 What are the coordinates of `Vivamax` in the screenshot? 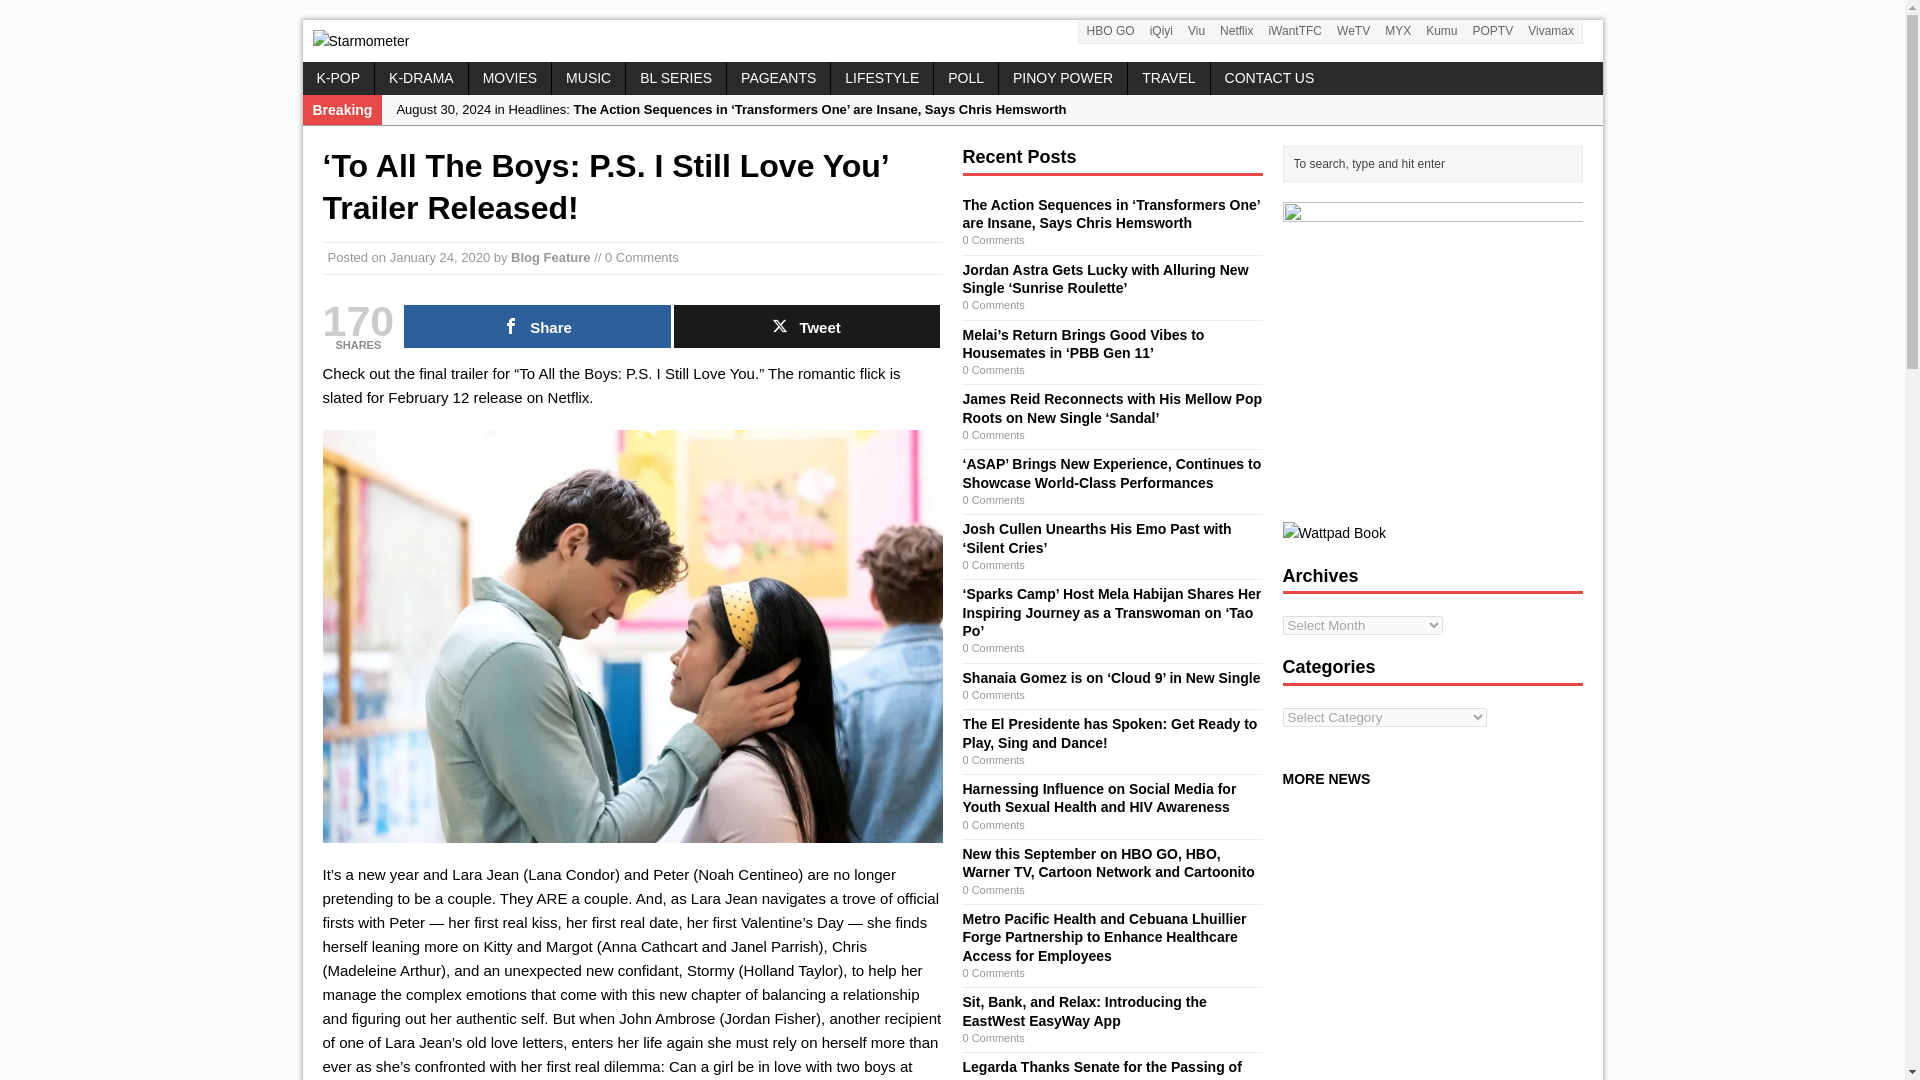 It's located at (1551, 32).